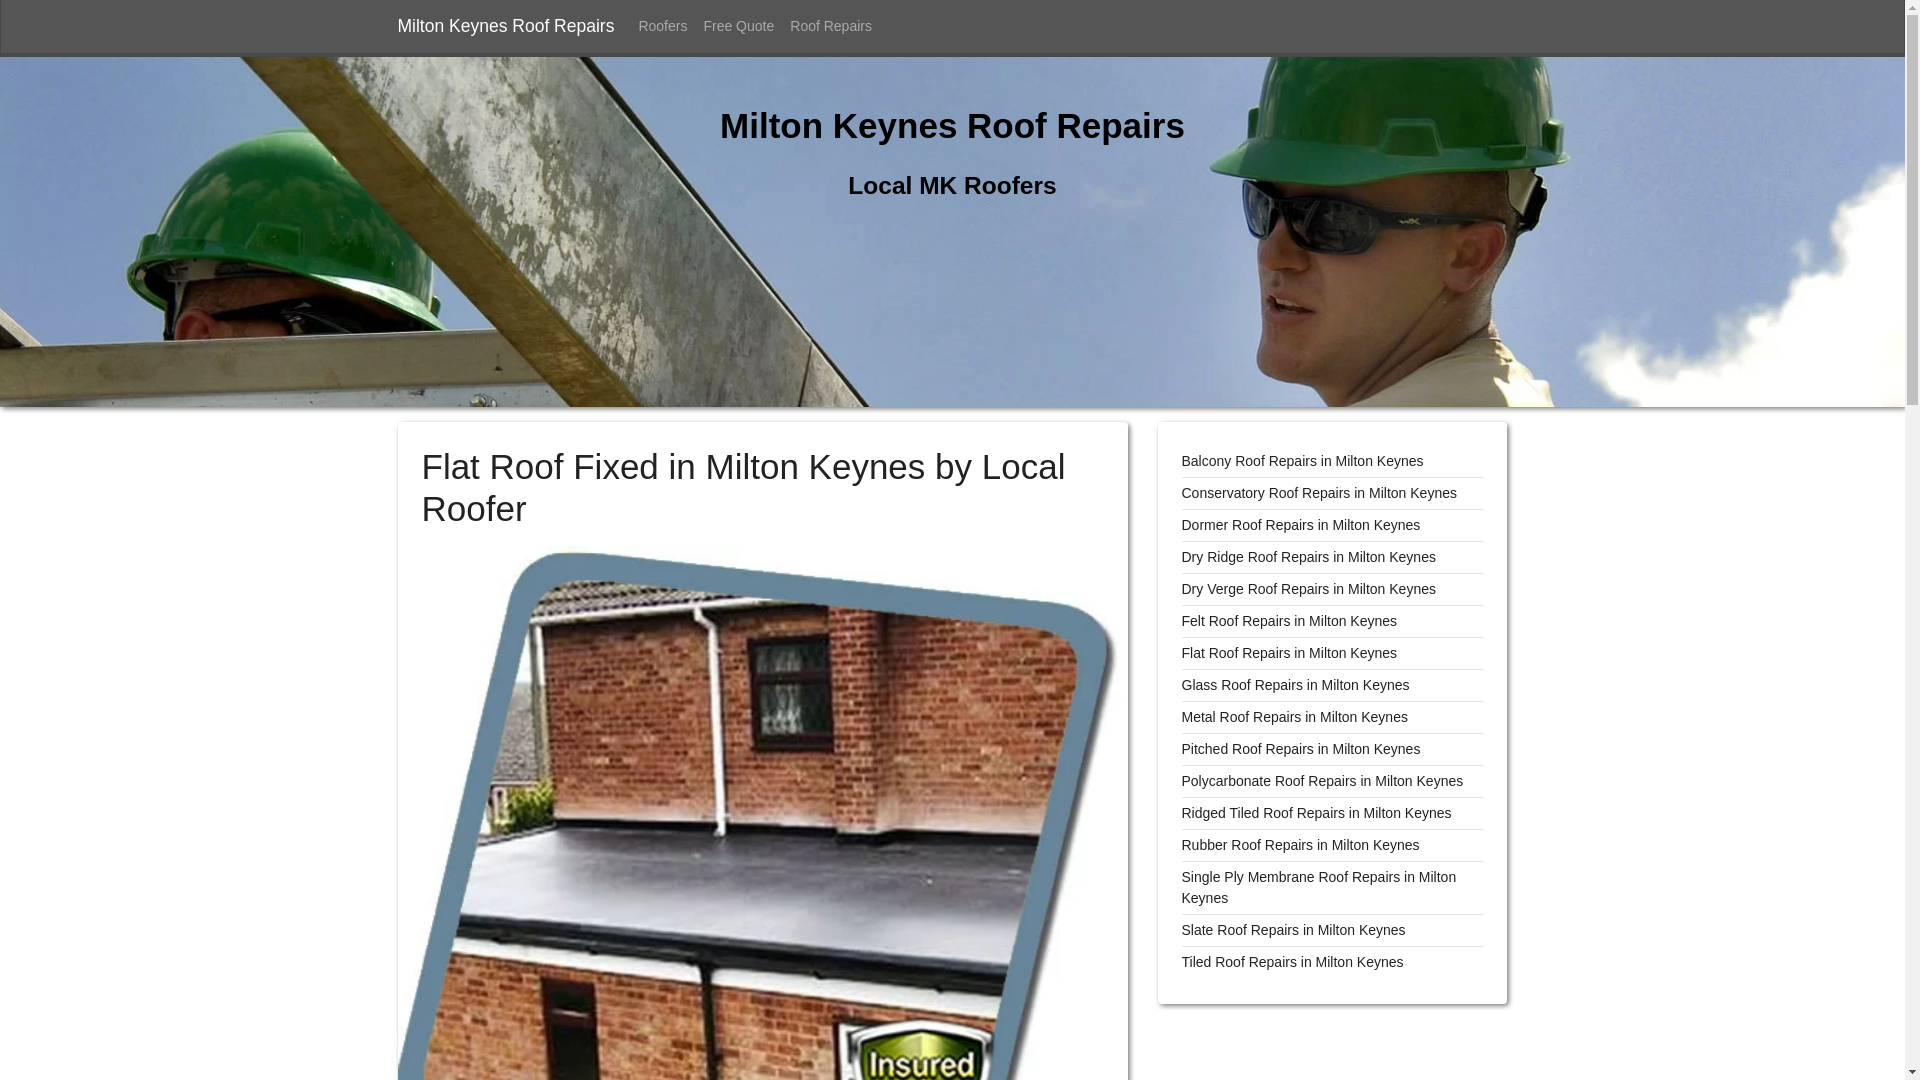 This screenshot has height=1080, width=1920. I want to click on Roof Repairs, so click(830, 26).